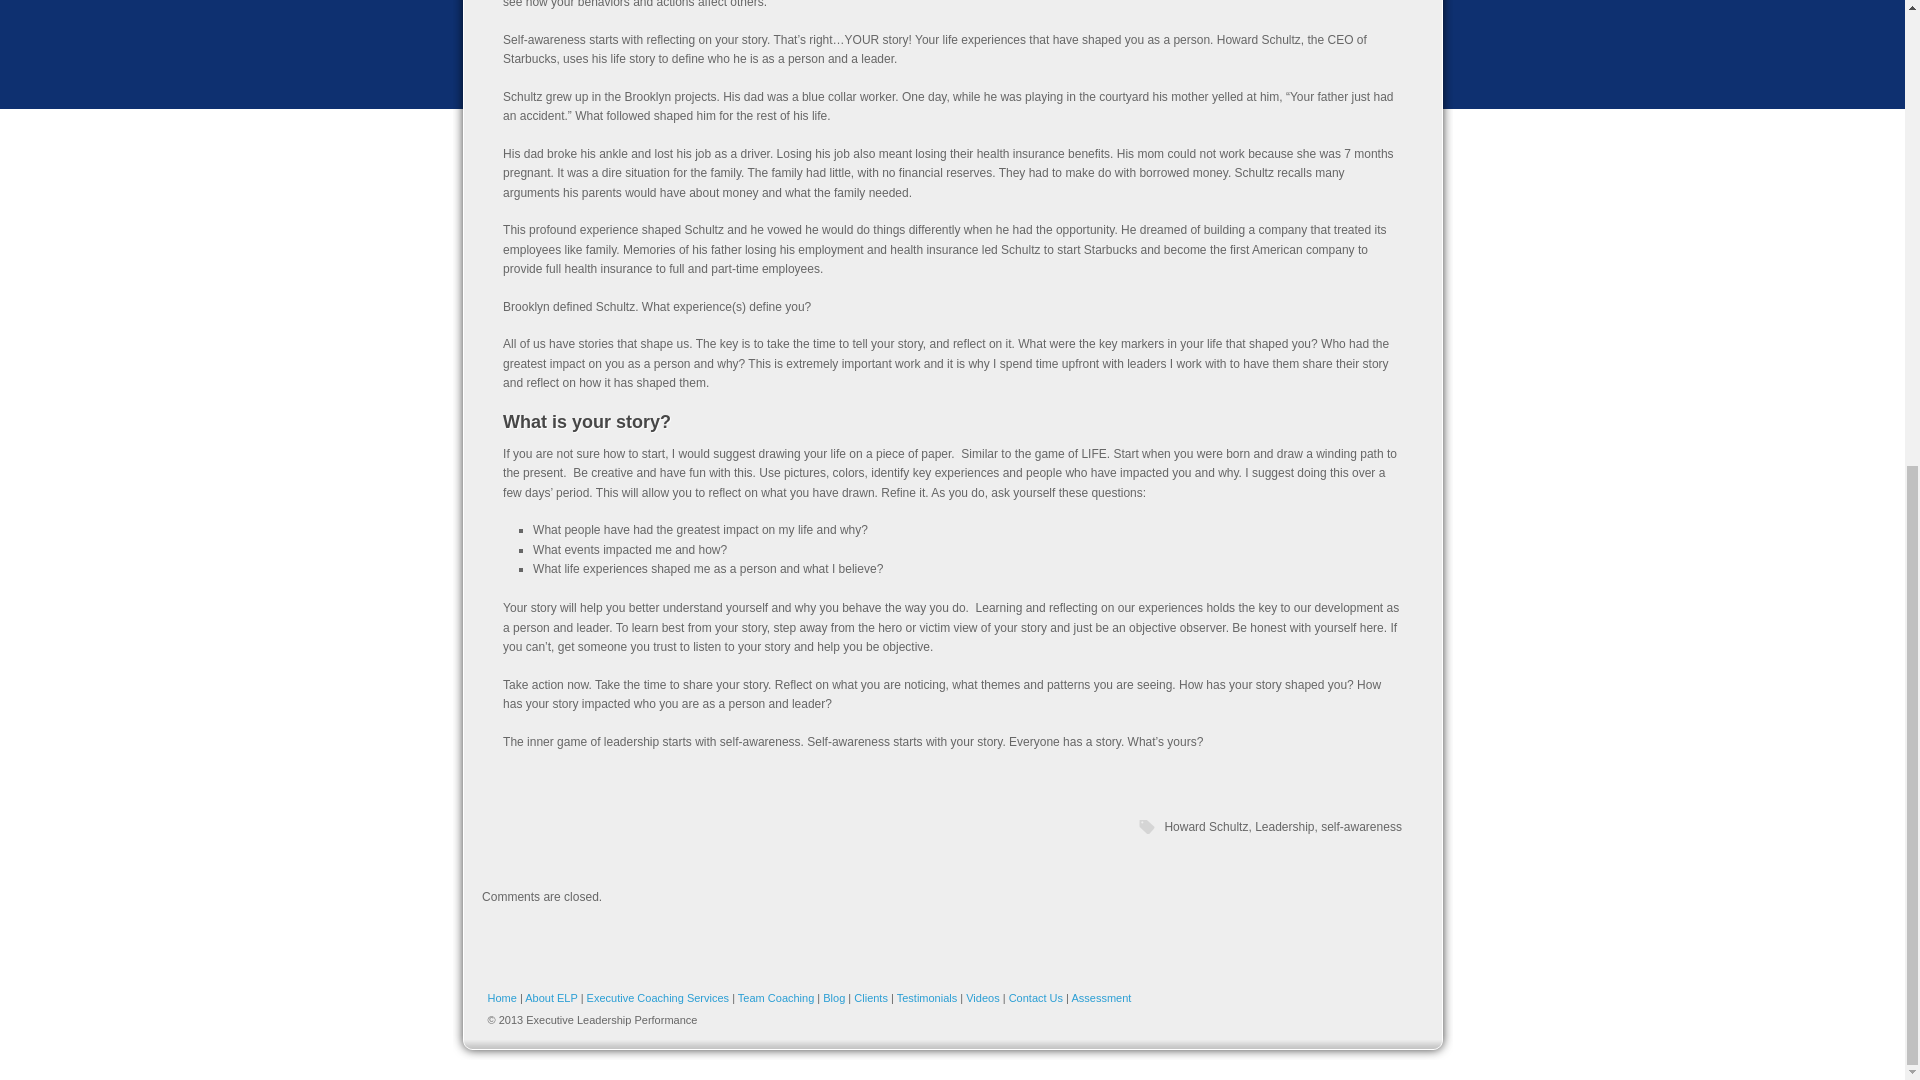 The width and height of the screenshot is (1920, 1080). What do you see at coordinates (502, 998) in the screenshot?
I see `Home` at bounding box center [502, 998].